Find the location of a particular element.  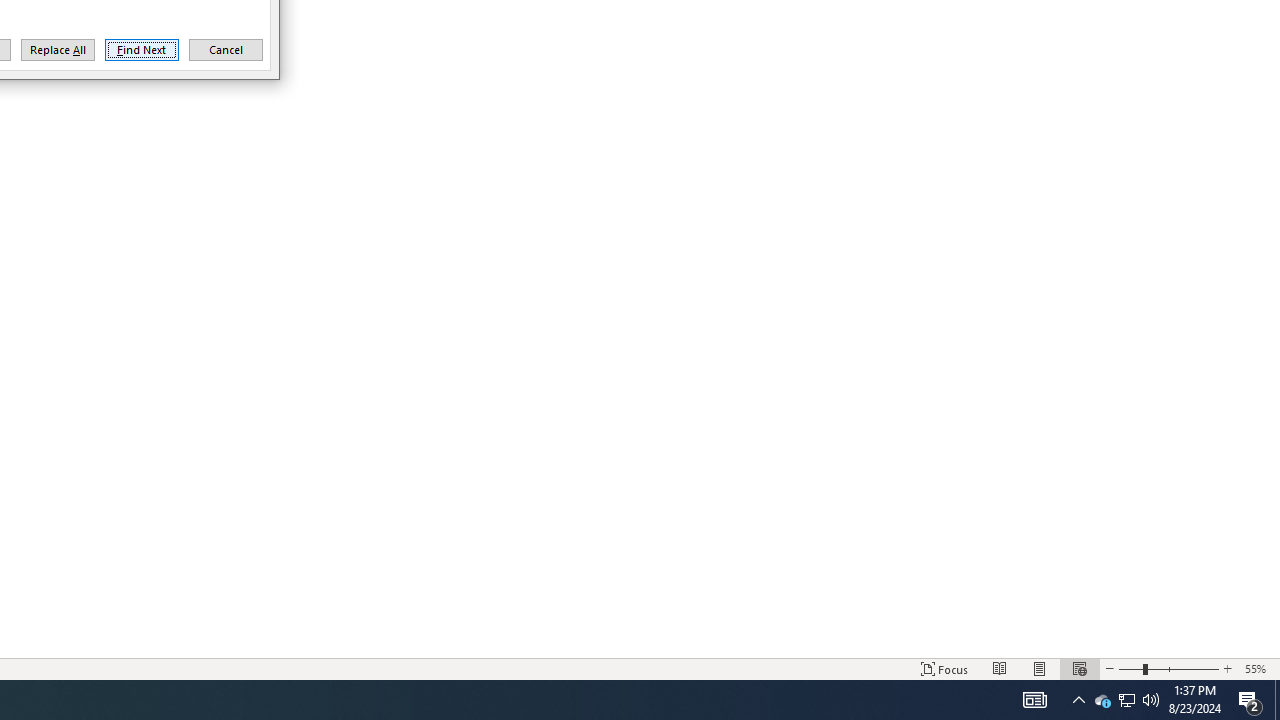

Read Mode is located at coordinates (1126, 700).